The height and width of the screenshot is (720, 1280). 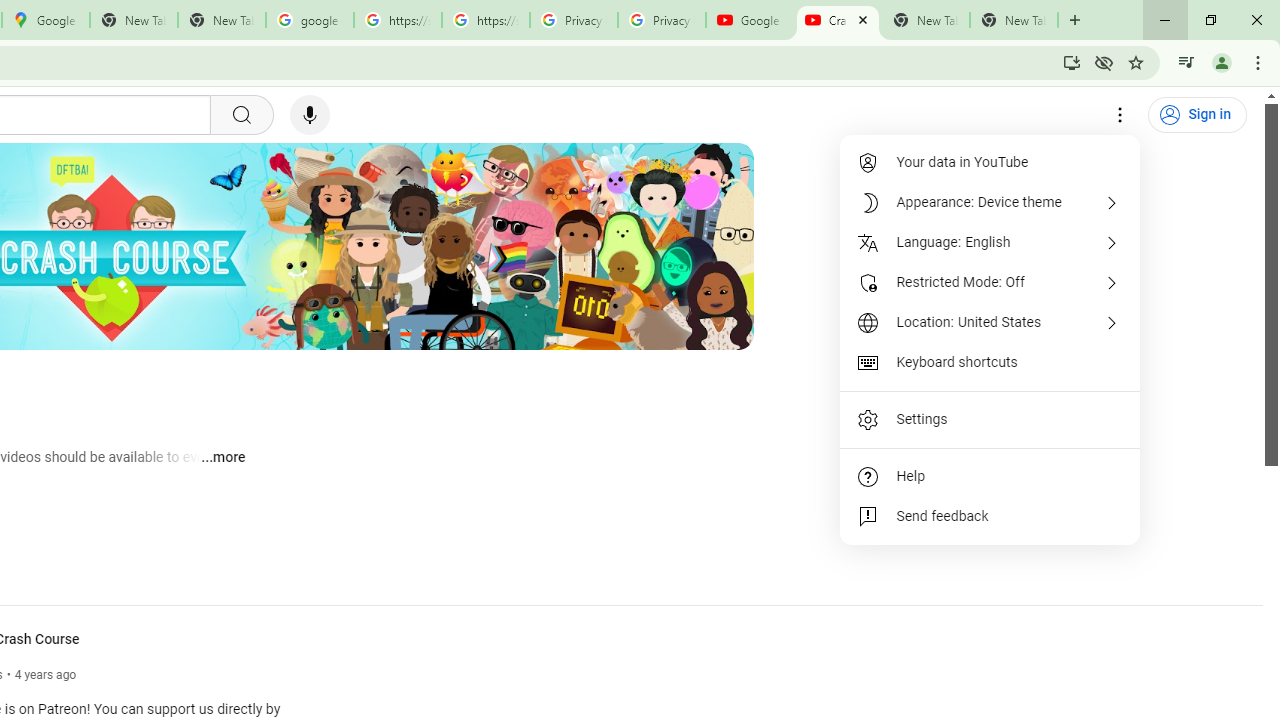 I want to click on Send feedback, so click(x=990, y=516).